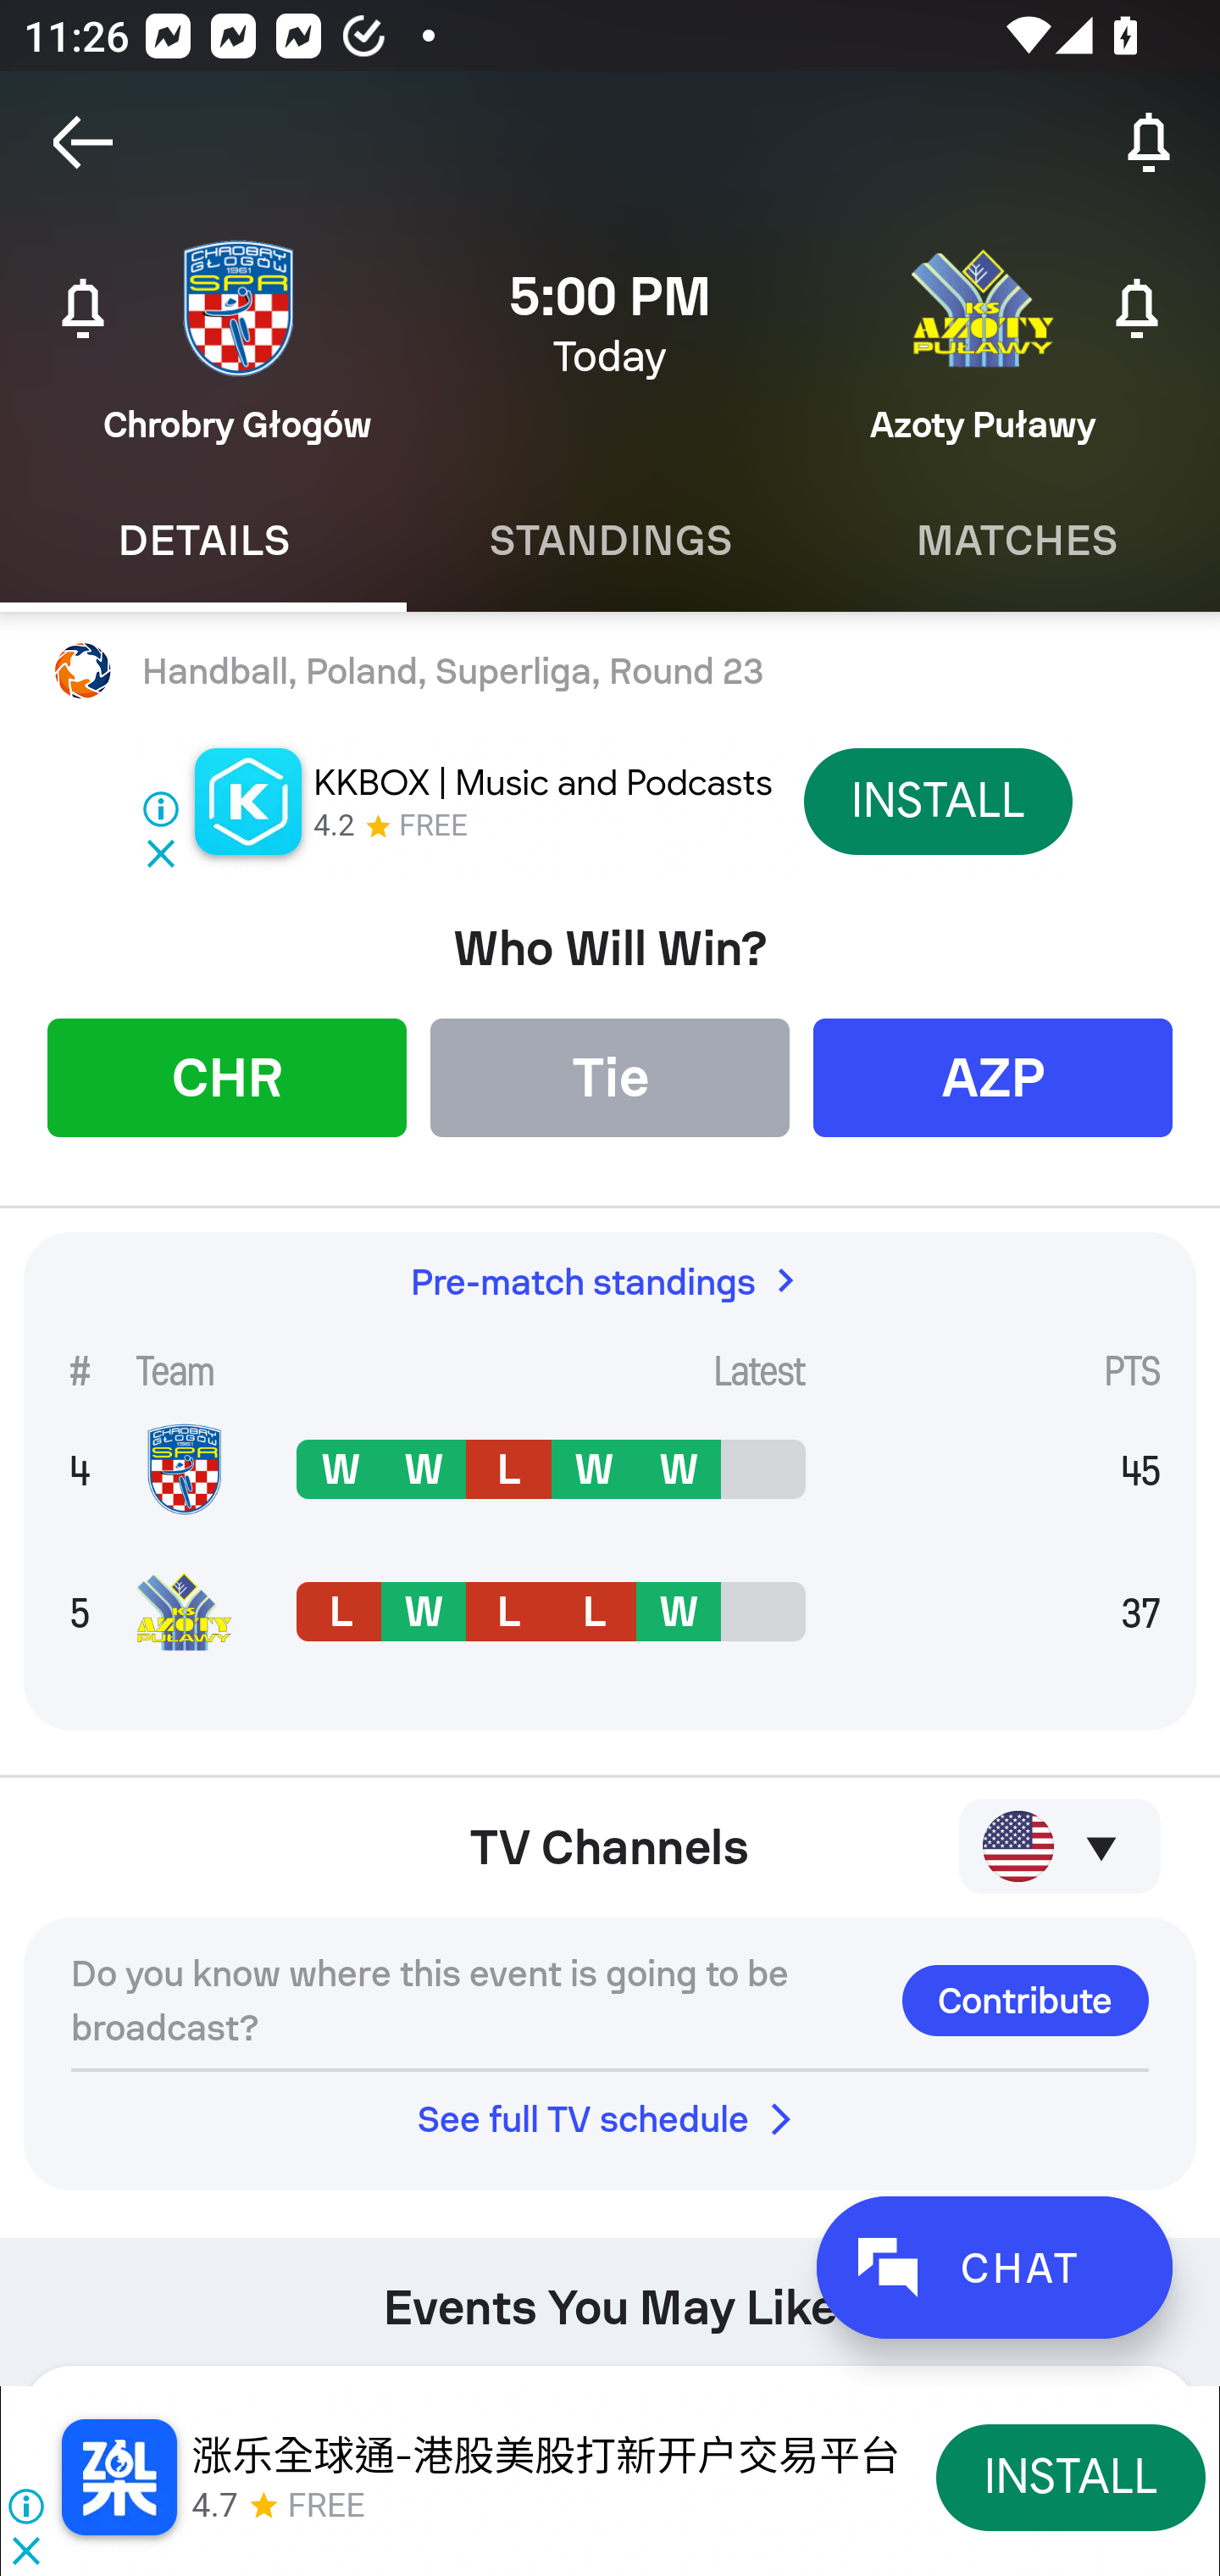  What do you see at coordinates (83, 142) in the screenshot?
I see `Navigate up` at bounding box center [83, 142].